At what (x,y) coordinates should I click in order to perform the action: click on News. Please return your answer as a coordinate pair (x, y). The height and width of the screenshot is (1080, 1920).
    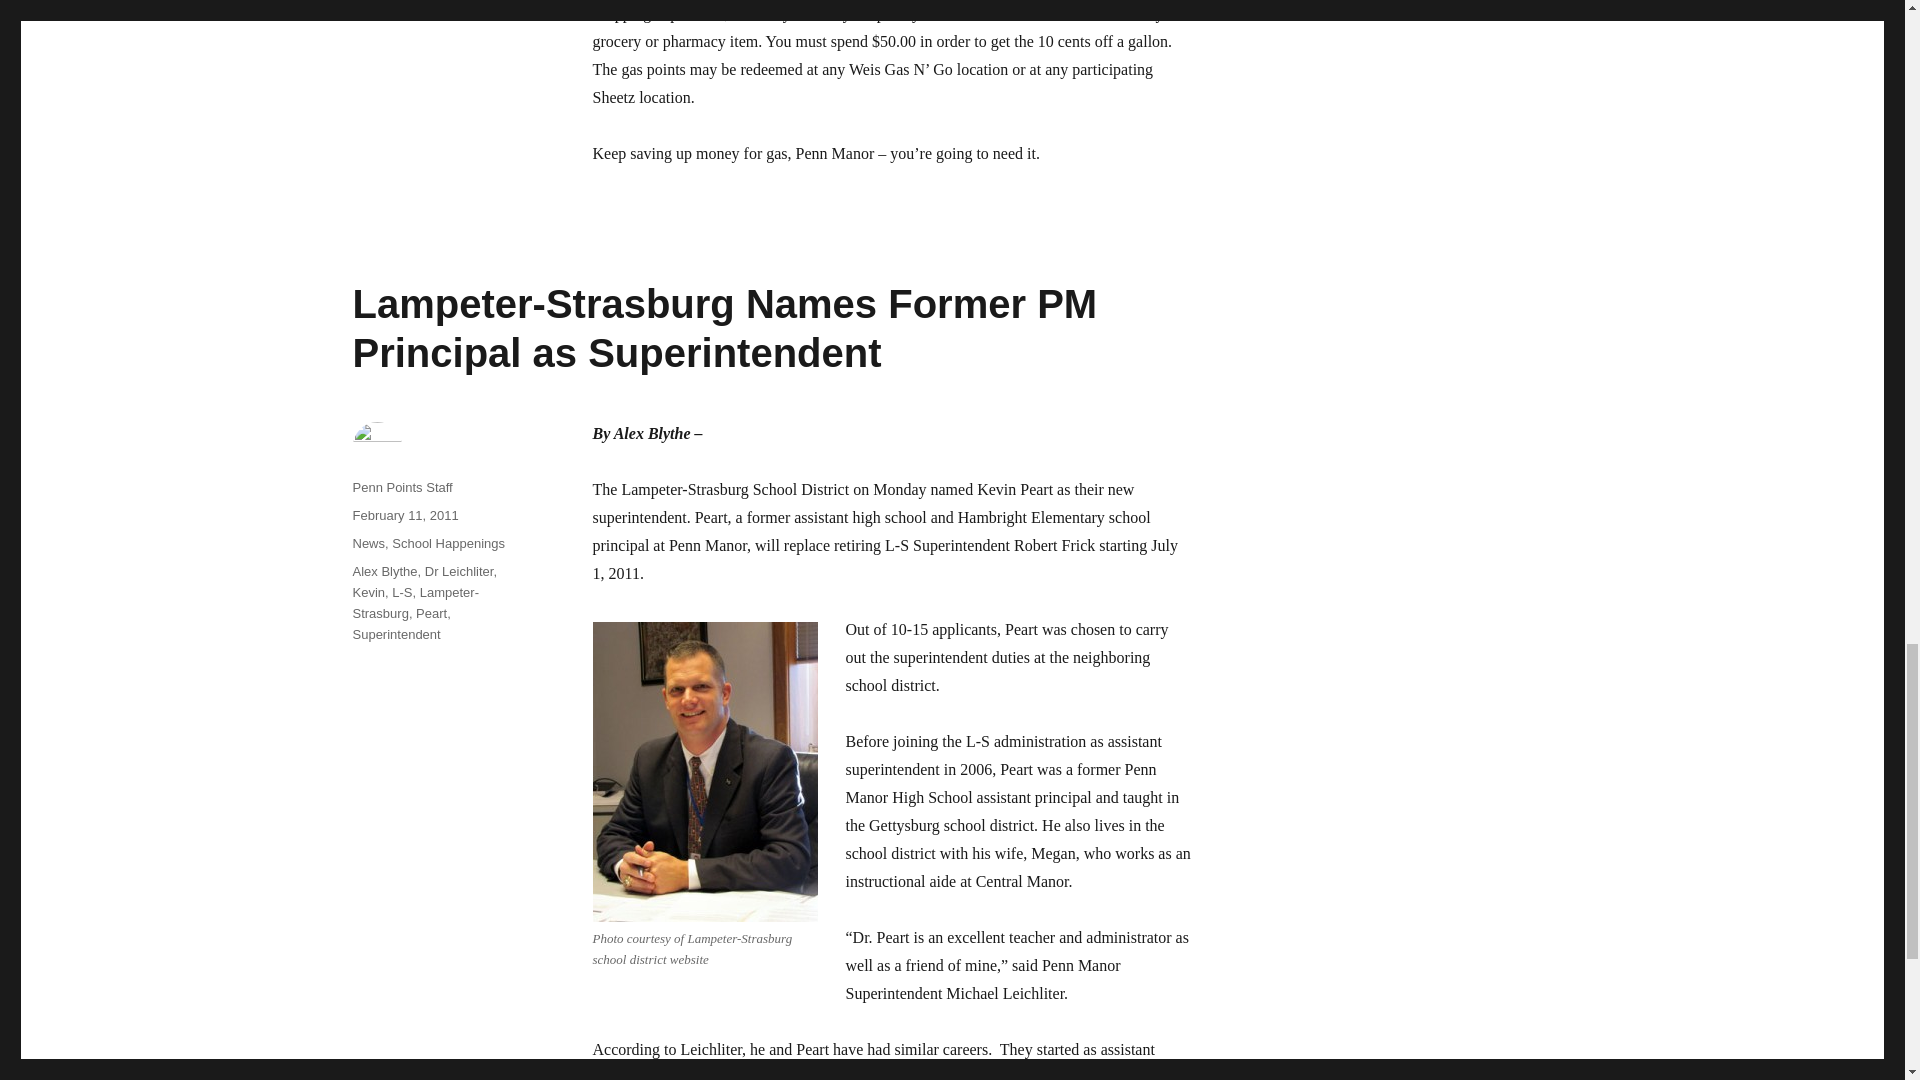
    Looking at the image, I should click on (368, 542).